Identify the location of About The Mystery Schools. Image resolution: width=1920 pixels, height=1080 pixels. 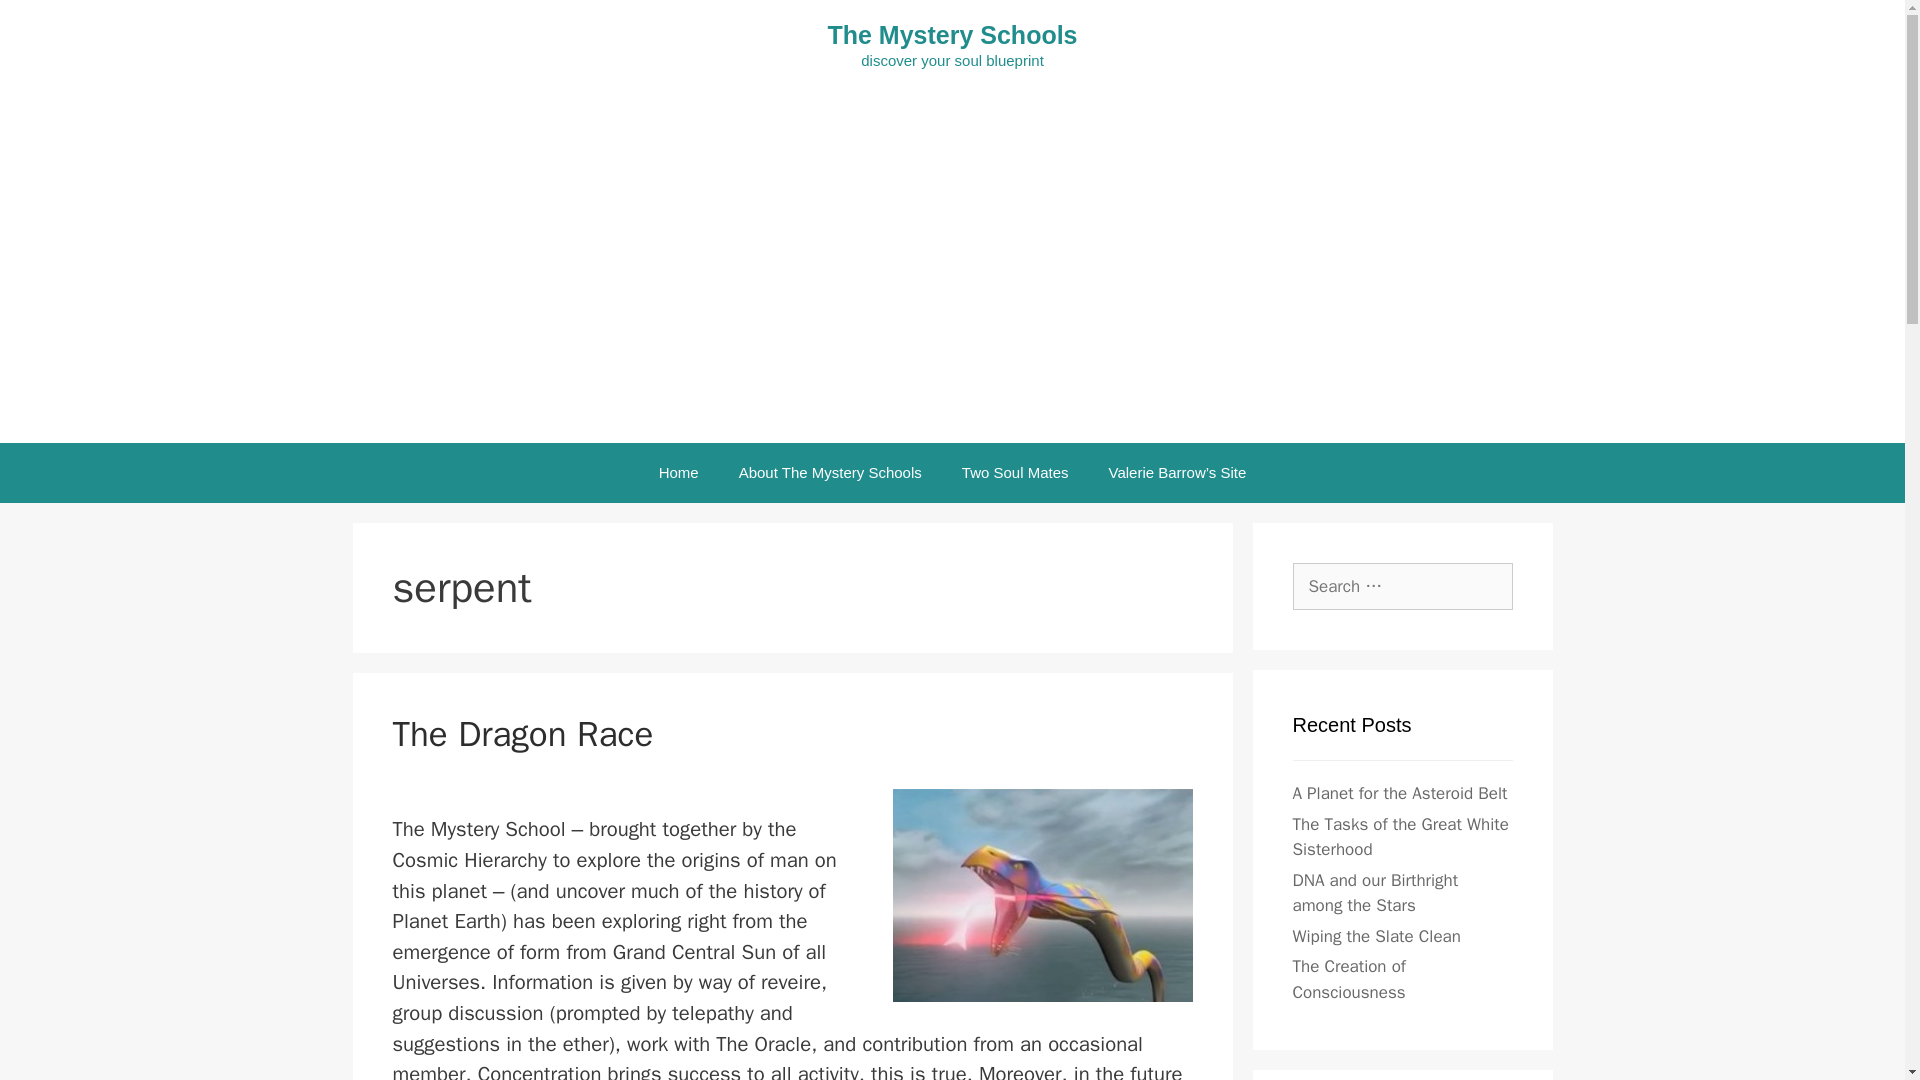
(830, 472).